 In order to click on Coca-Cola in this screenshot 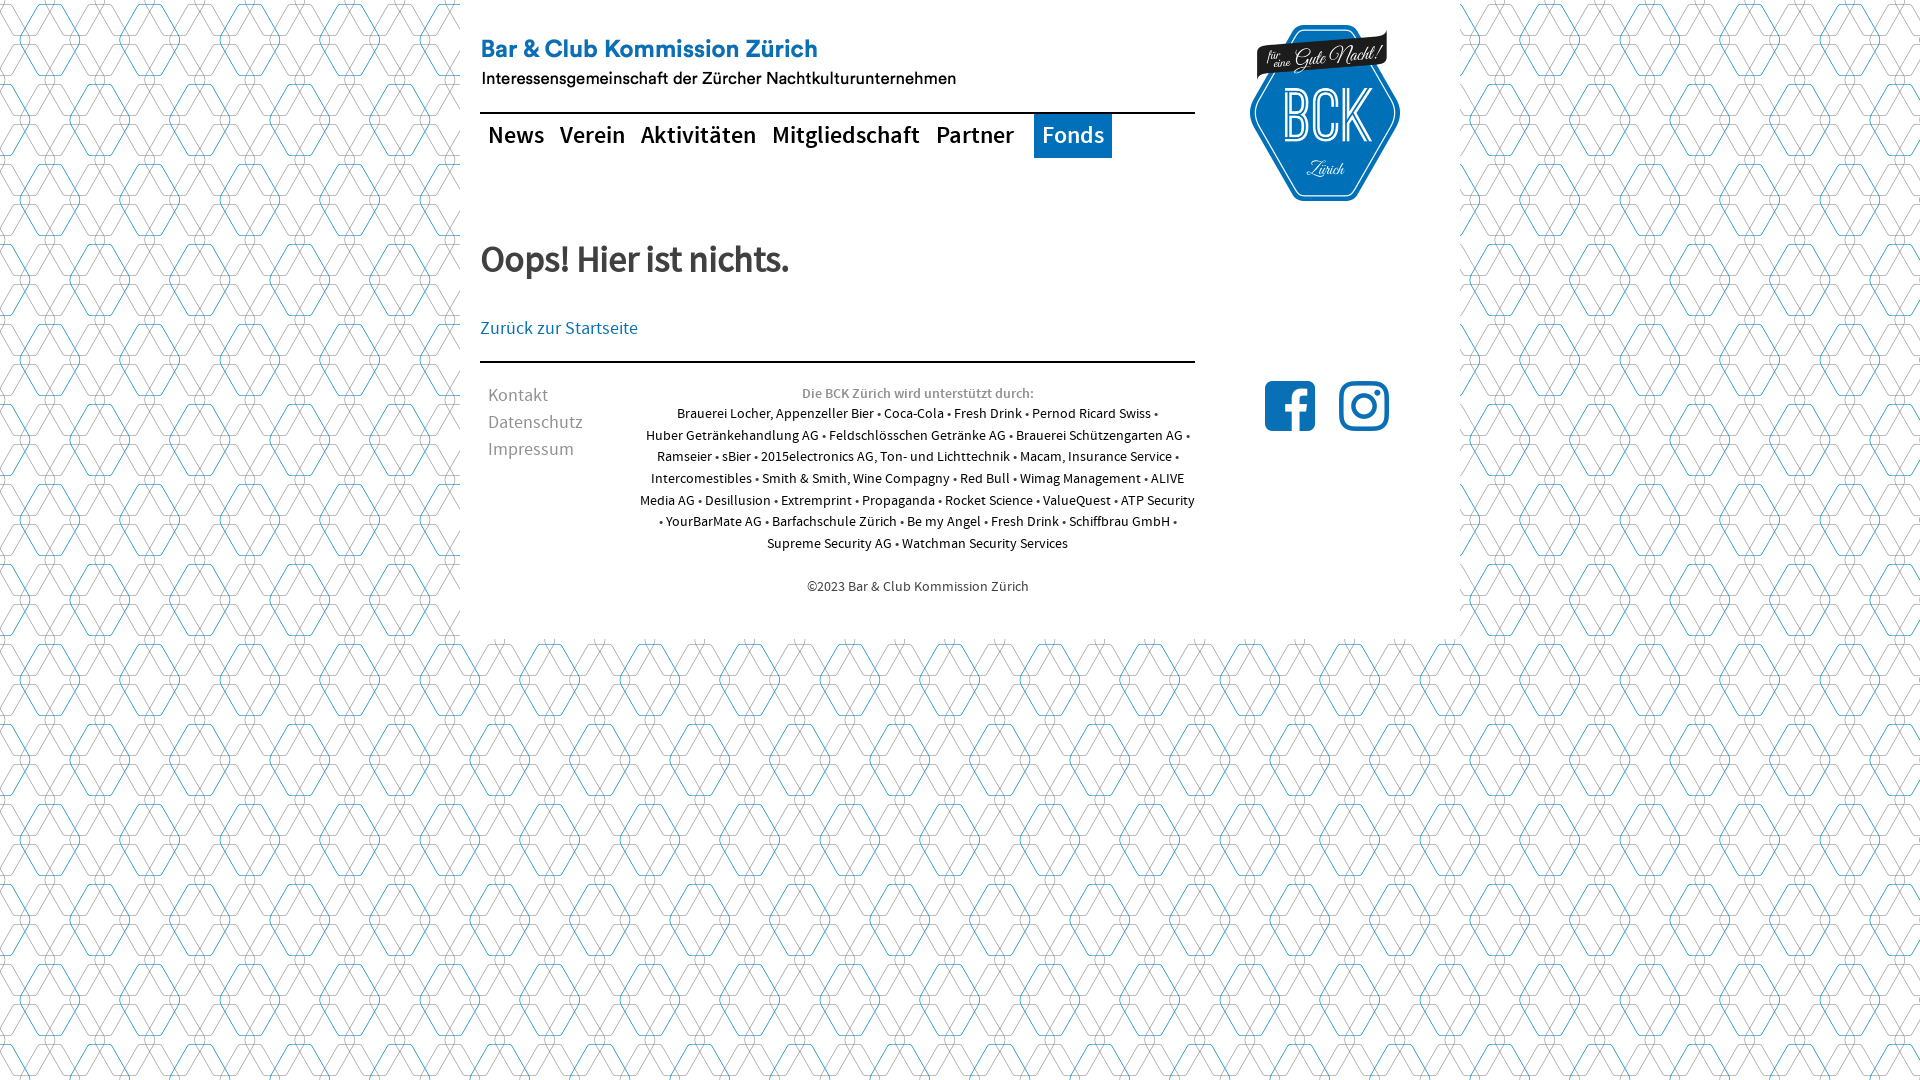, I will do `click(914, 414)`.